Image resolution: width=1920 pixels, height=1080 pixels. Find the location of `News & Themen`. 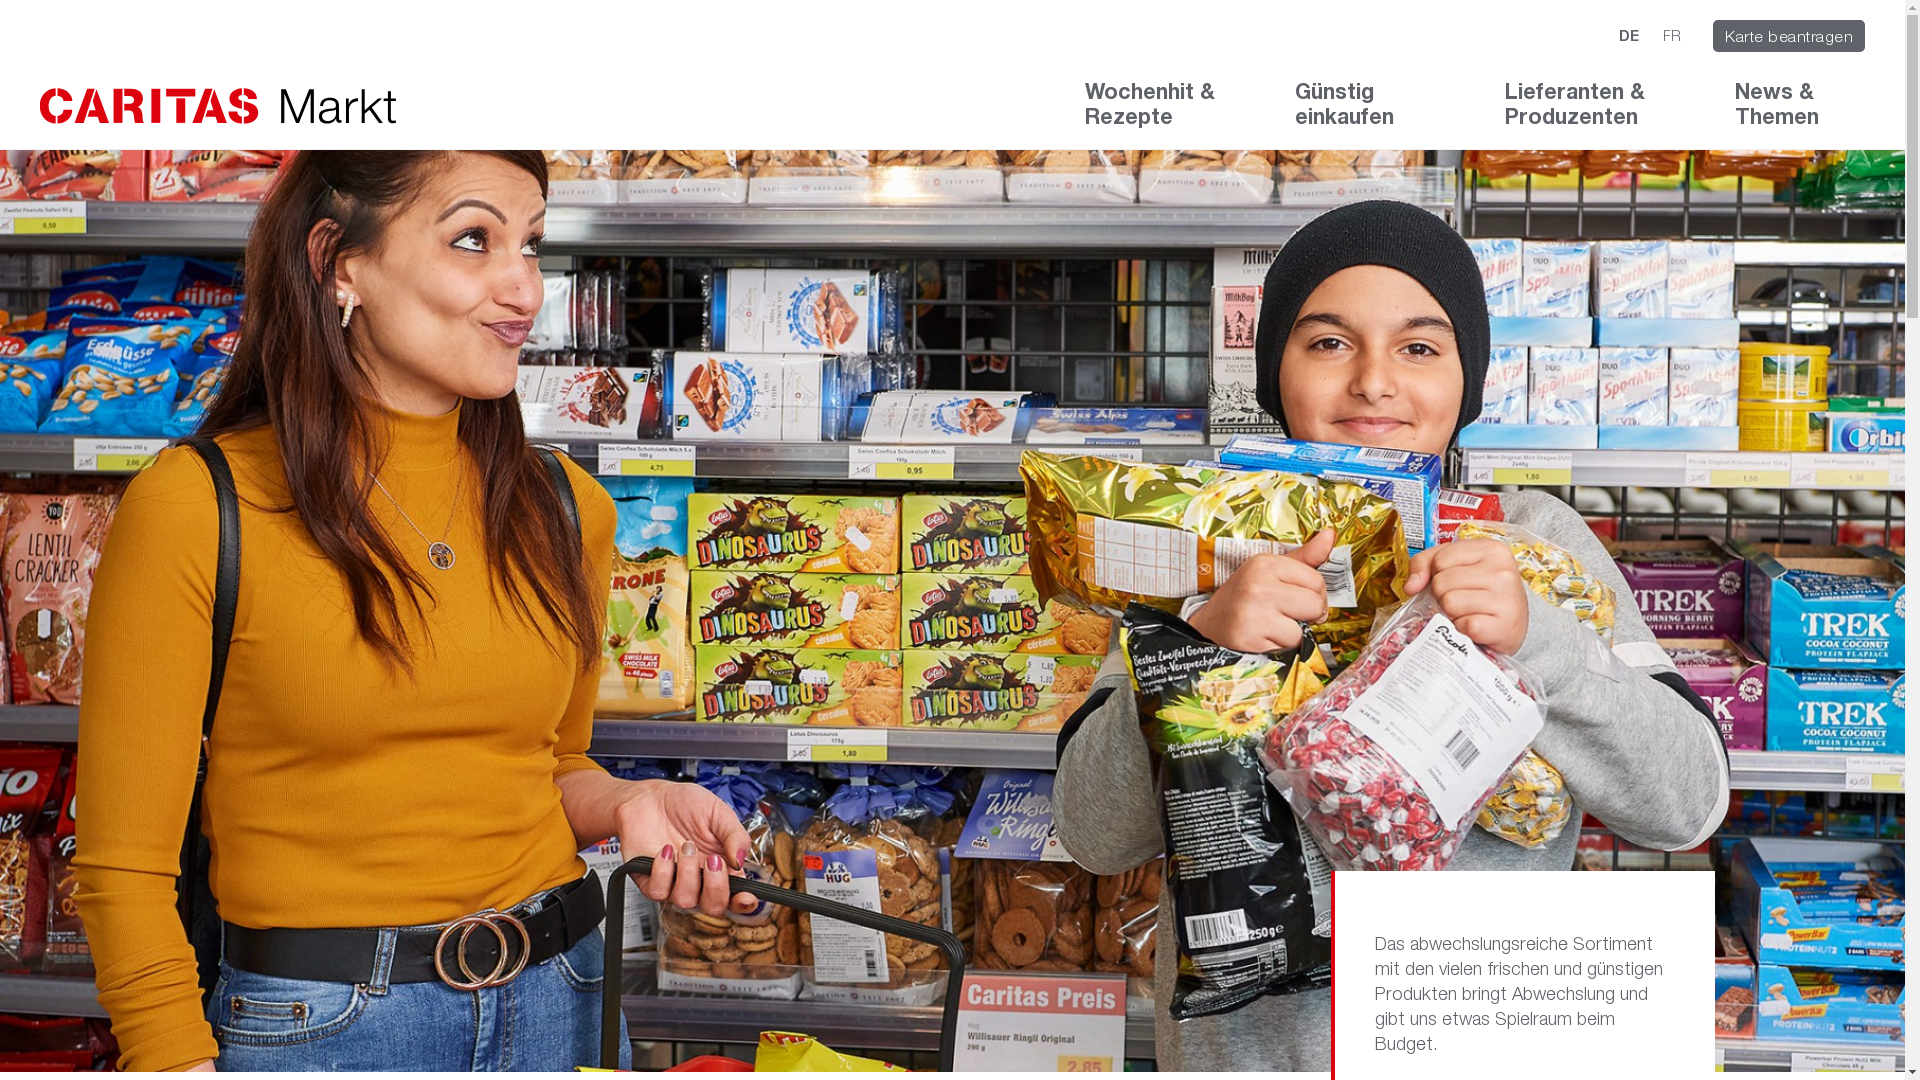

News & Themen is located at coordinates (1800, 114).